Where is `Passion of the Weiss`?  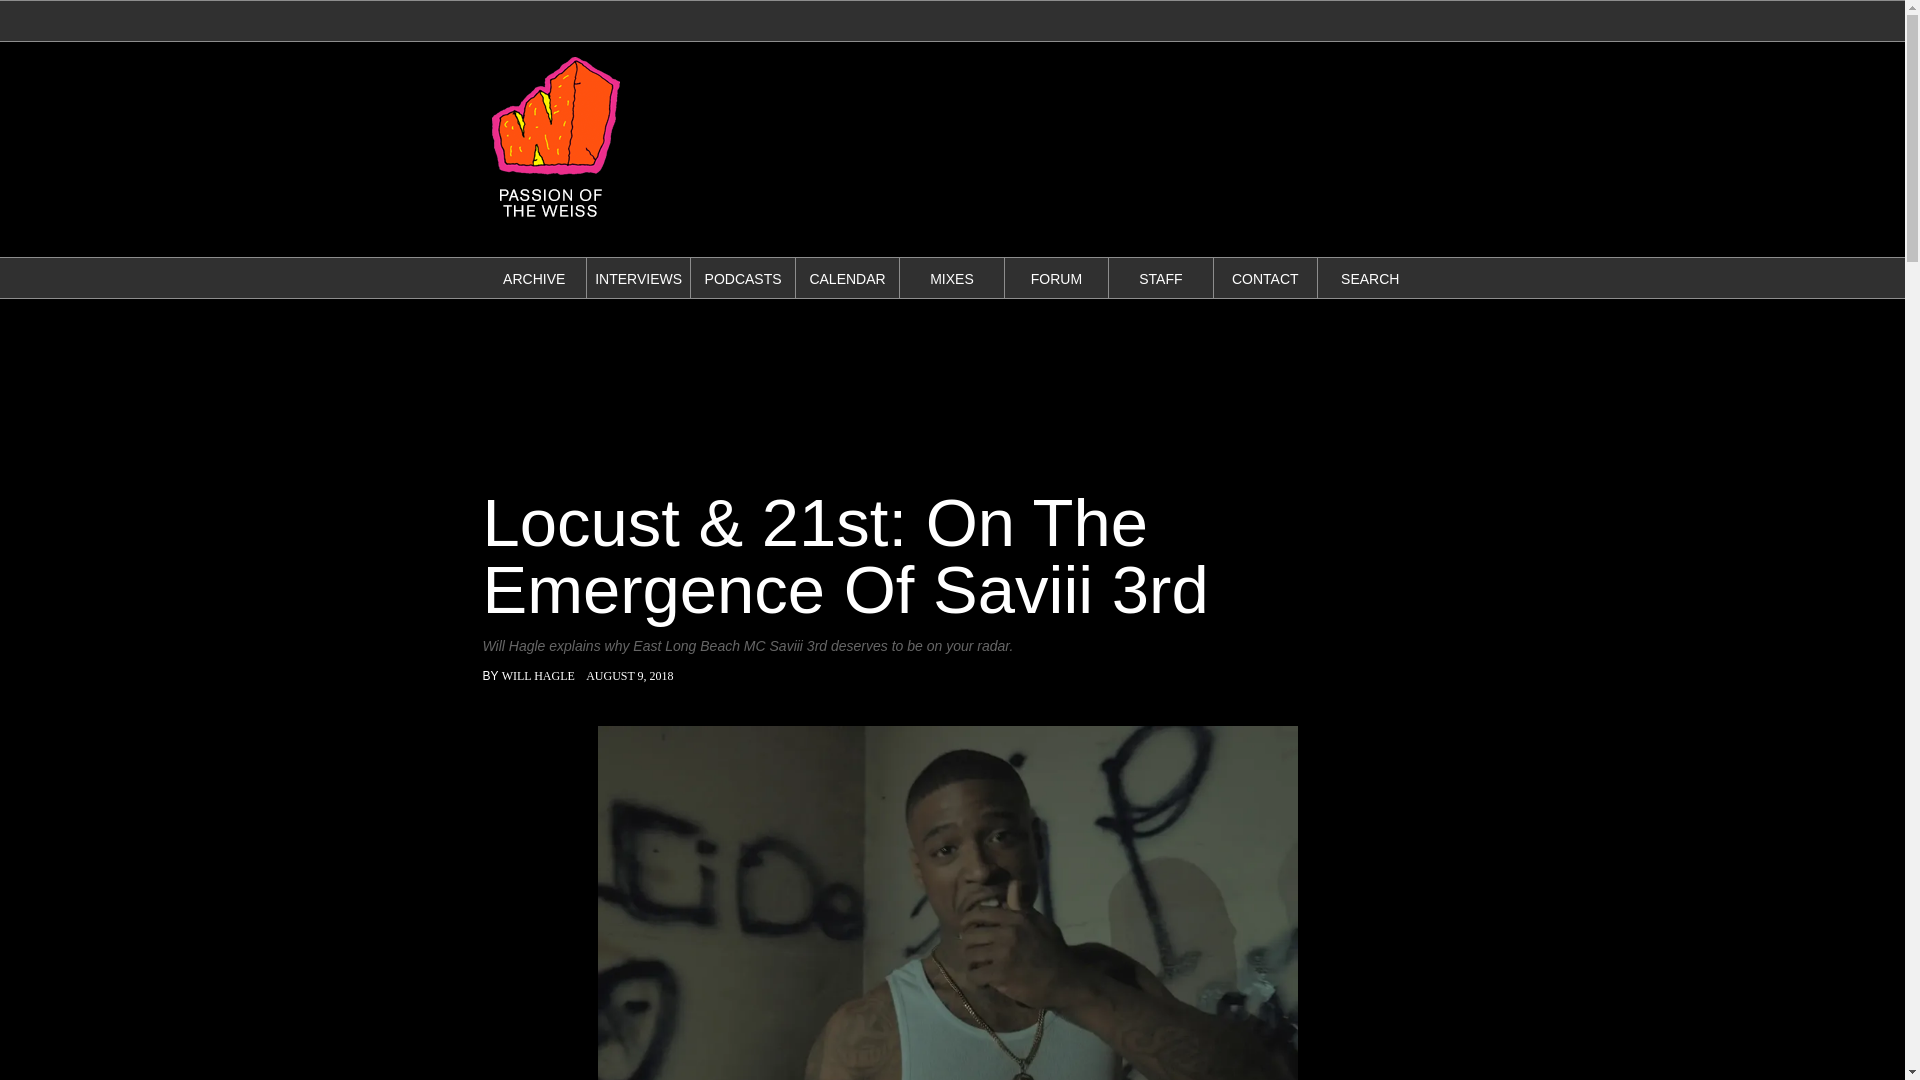
Passion of the Weiss is located at coordinates (554, 222).